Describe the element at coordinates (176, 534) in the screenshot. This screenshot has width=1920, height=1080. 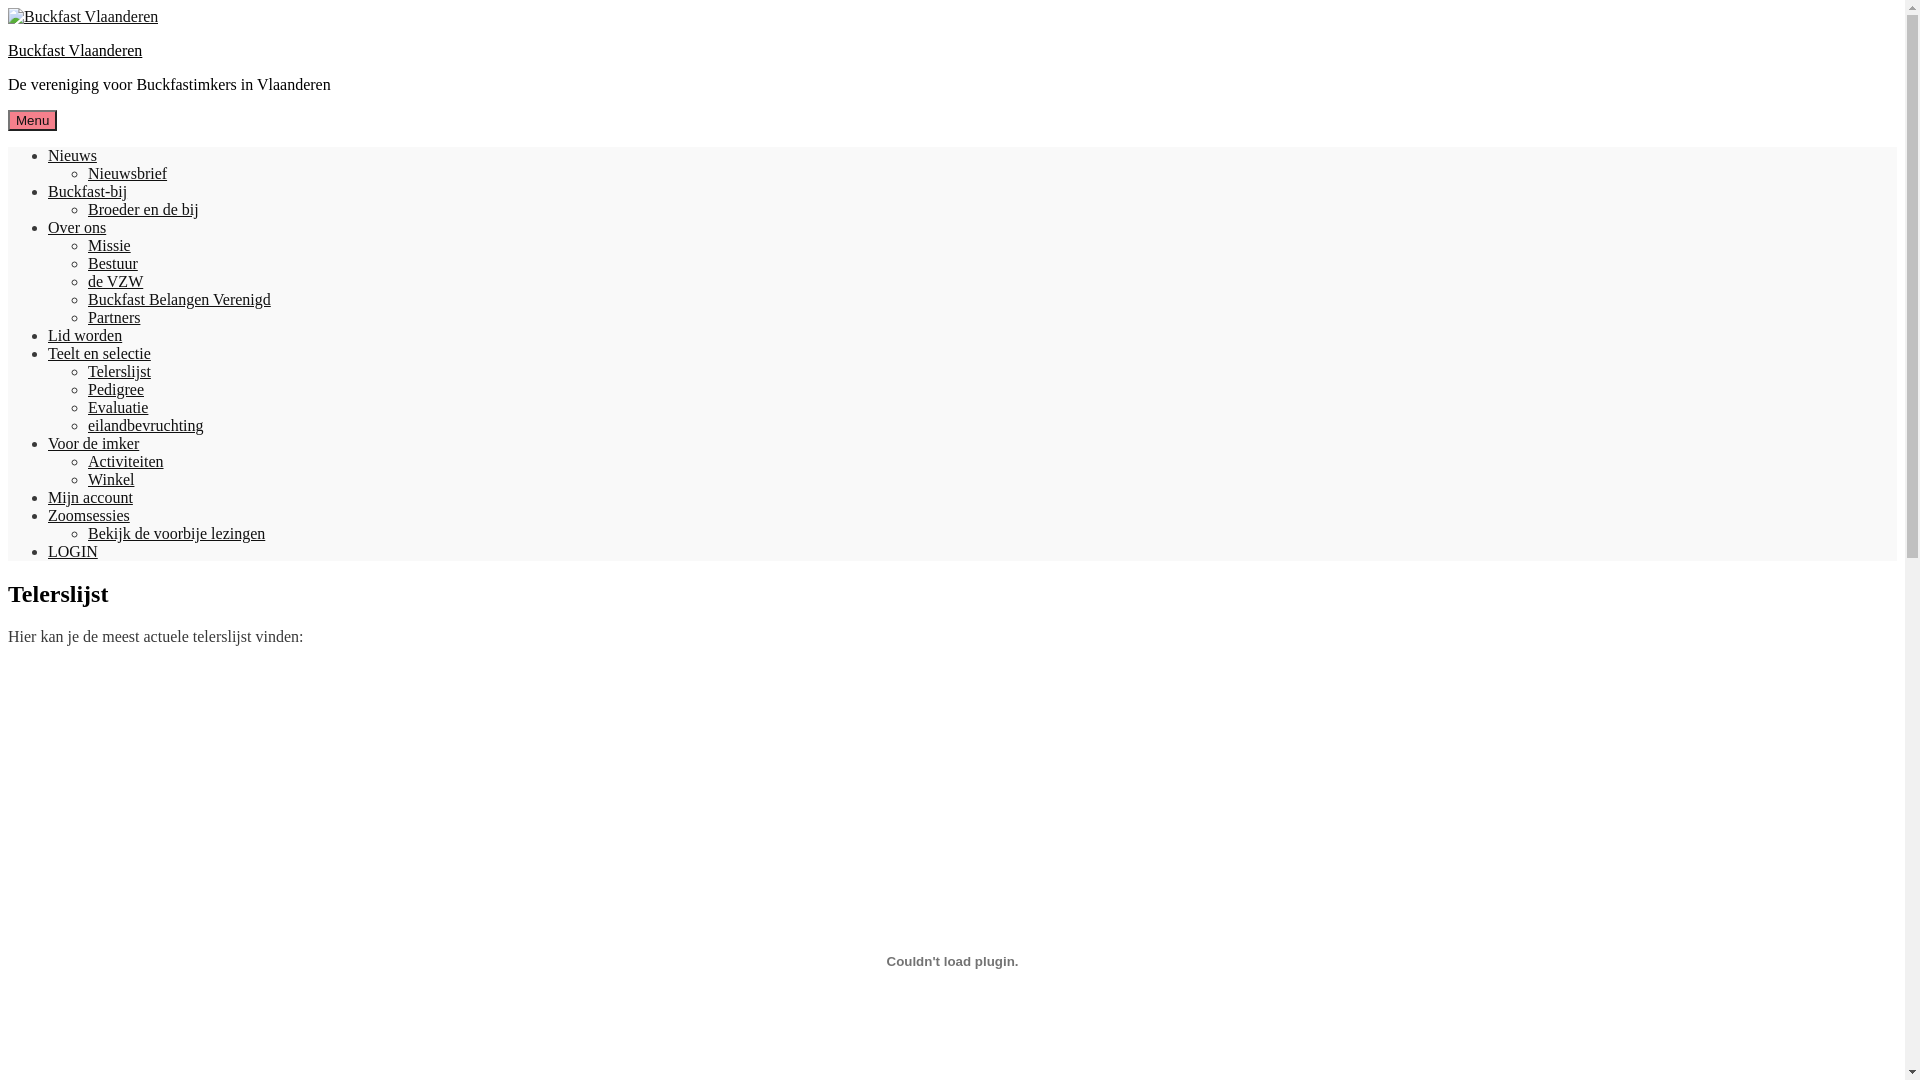
I see `Bekijk de voorbije lezingen` at that location.